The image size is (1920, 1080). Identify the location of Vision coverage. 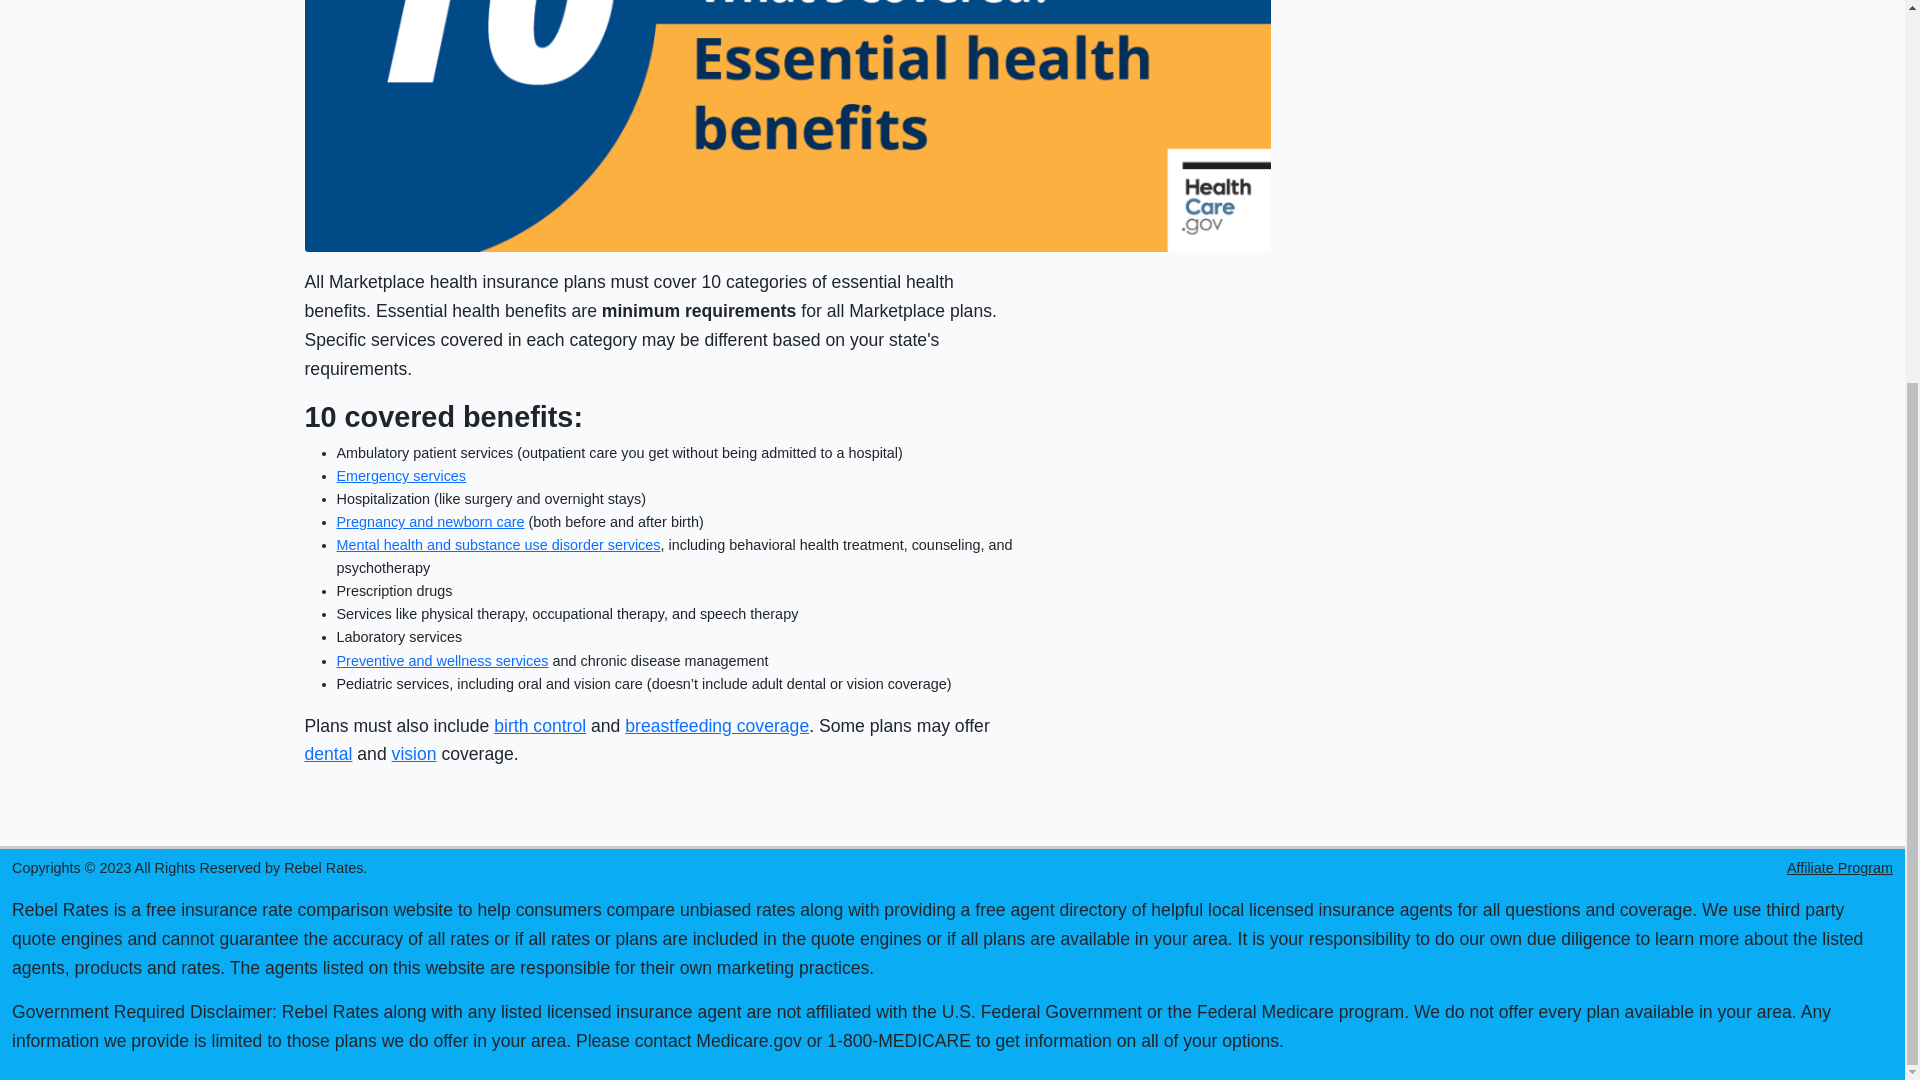
(414, 754).